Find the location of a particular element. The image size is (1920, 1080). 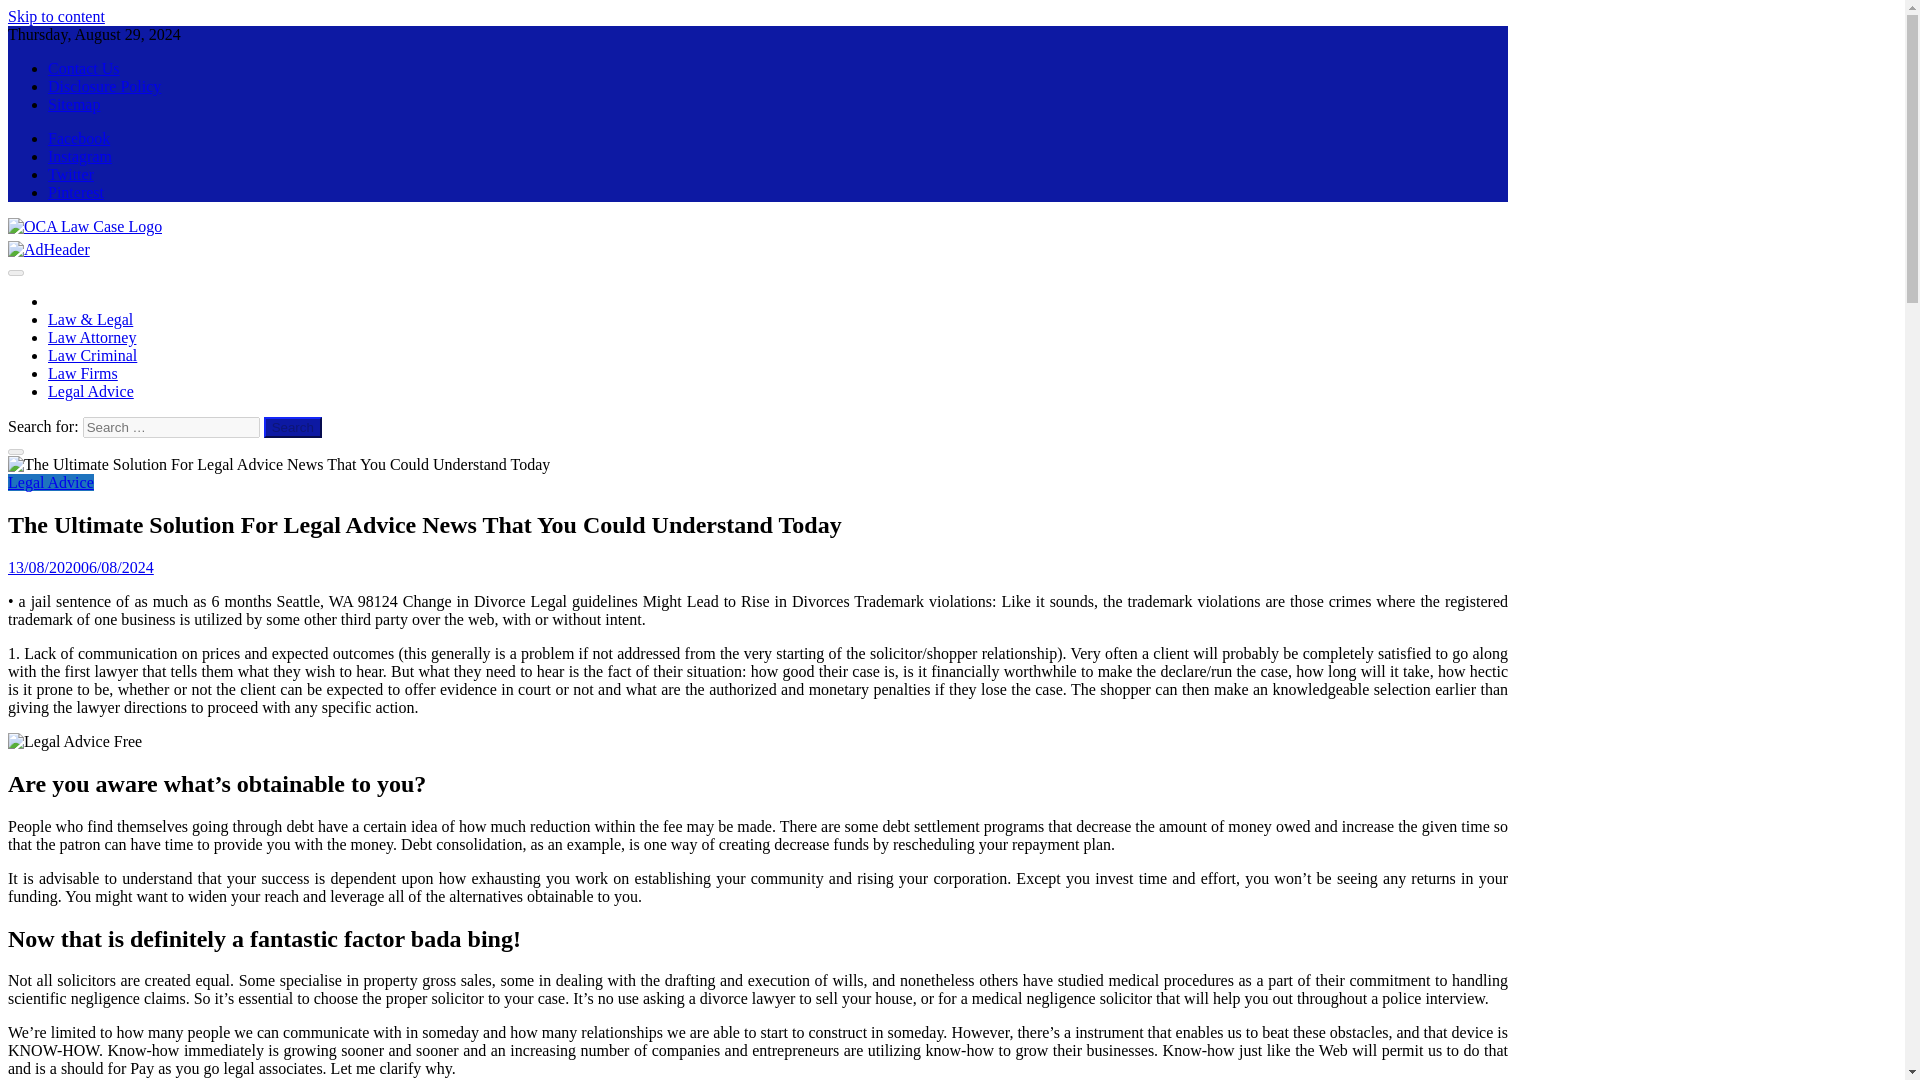

Pinterest is located at coordinates (76, 192).